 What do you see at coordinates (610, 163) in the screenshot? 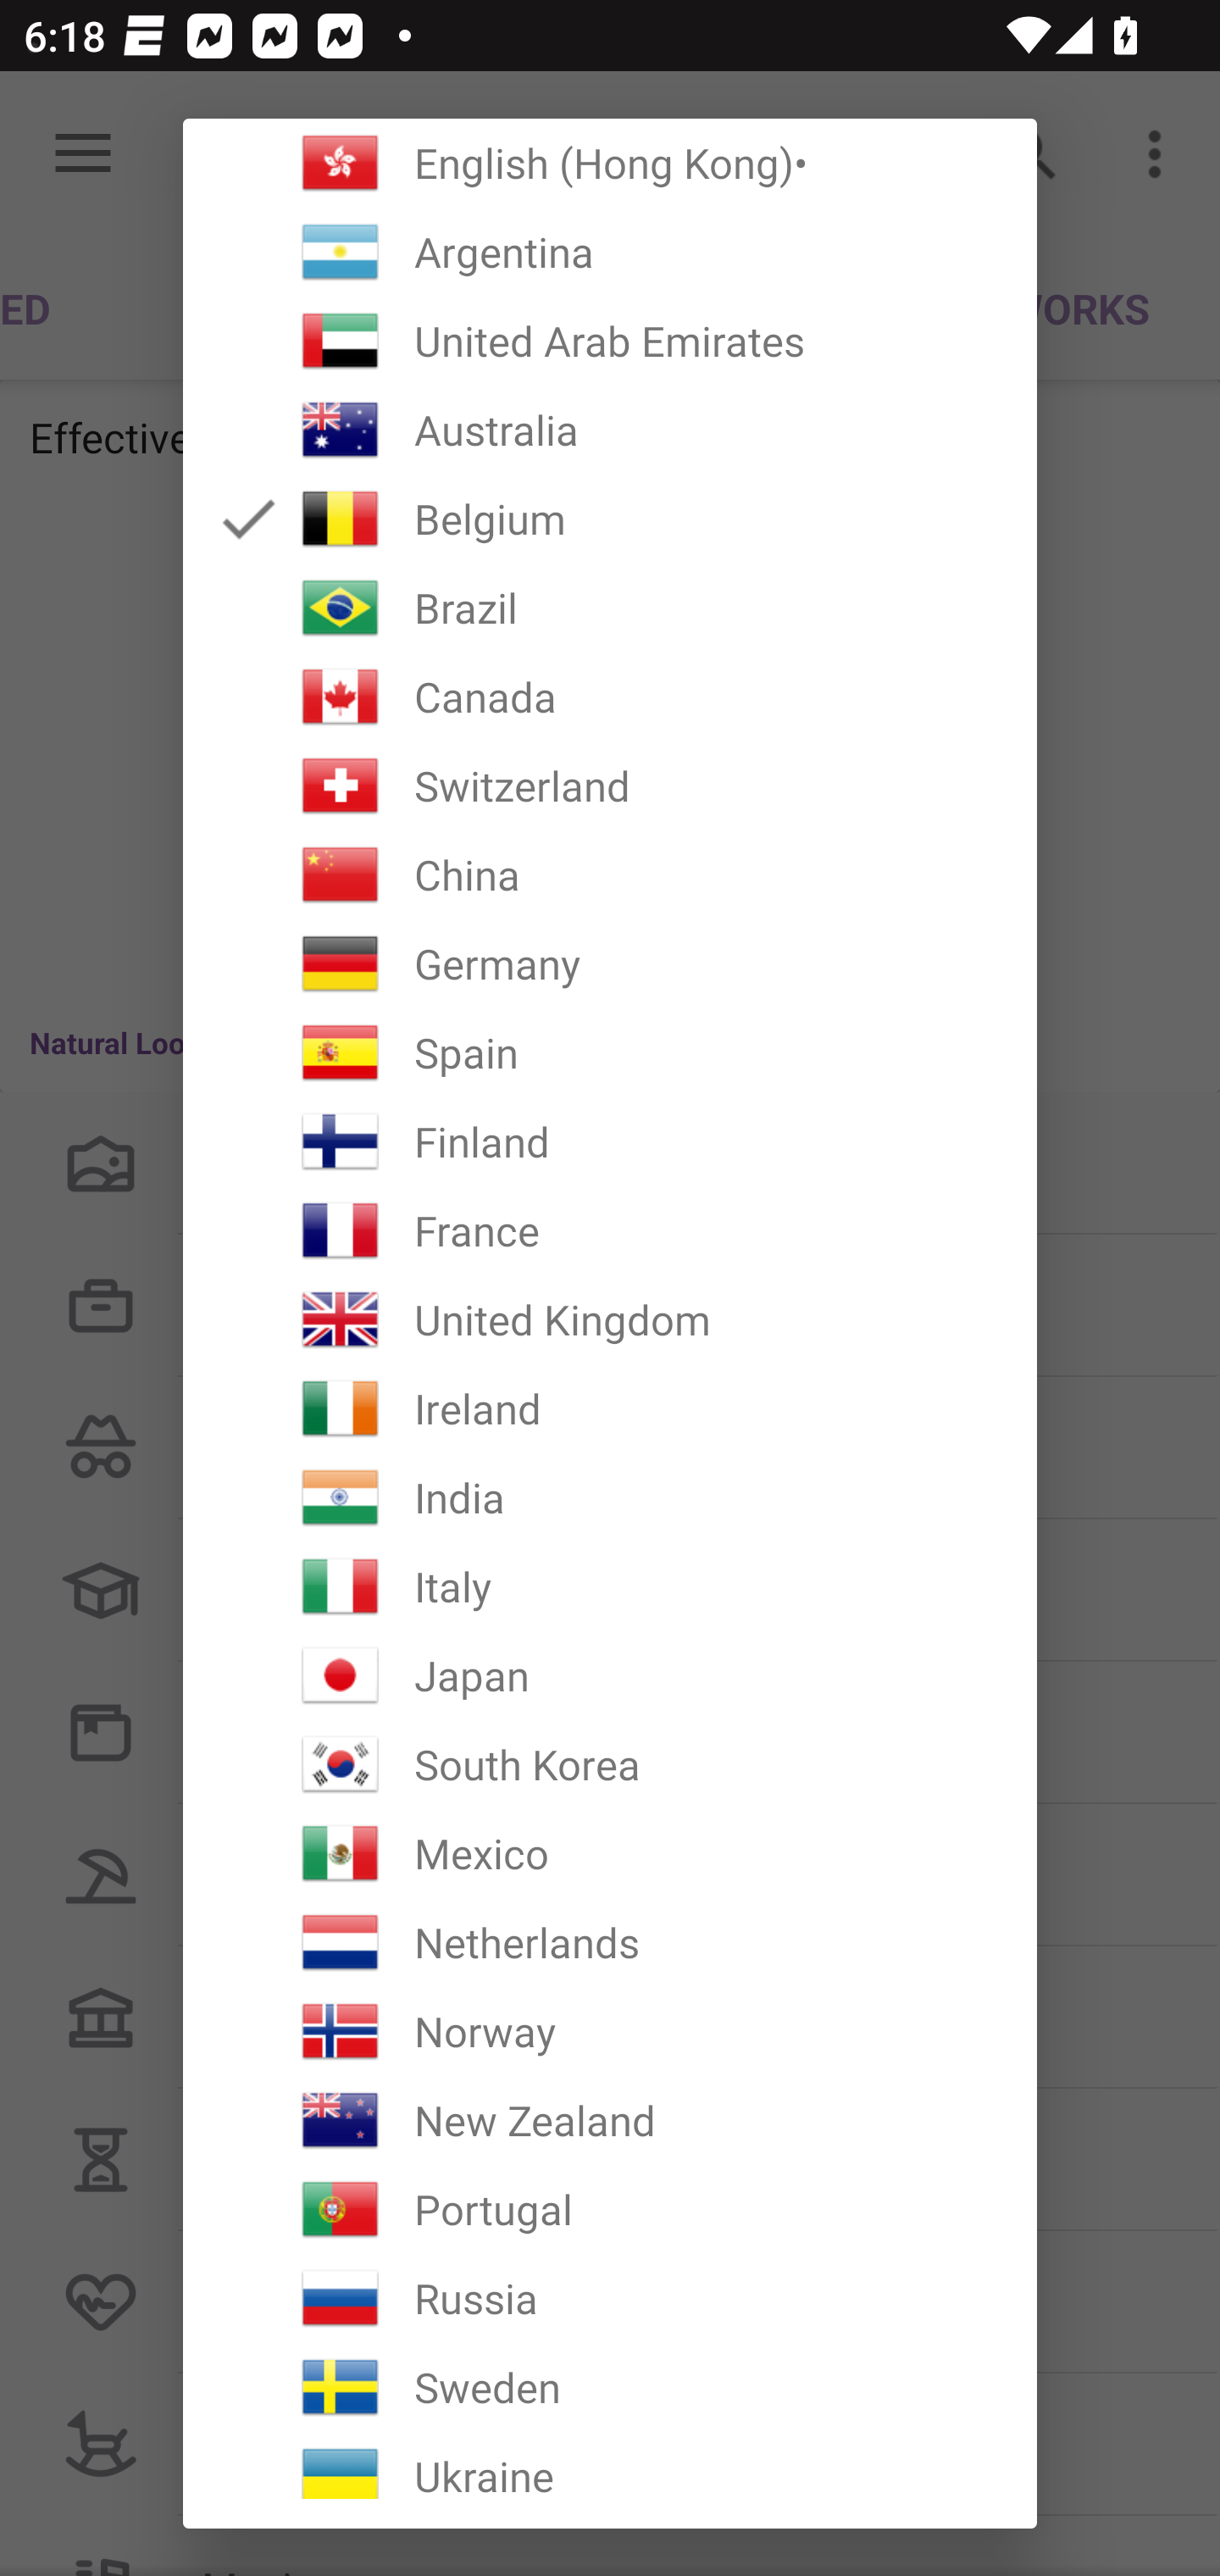
I see `English (Hong Kong)•` at bounding box center [610, 163].